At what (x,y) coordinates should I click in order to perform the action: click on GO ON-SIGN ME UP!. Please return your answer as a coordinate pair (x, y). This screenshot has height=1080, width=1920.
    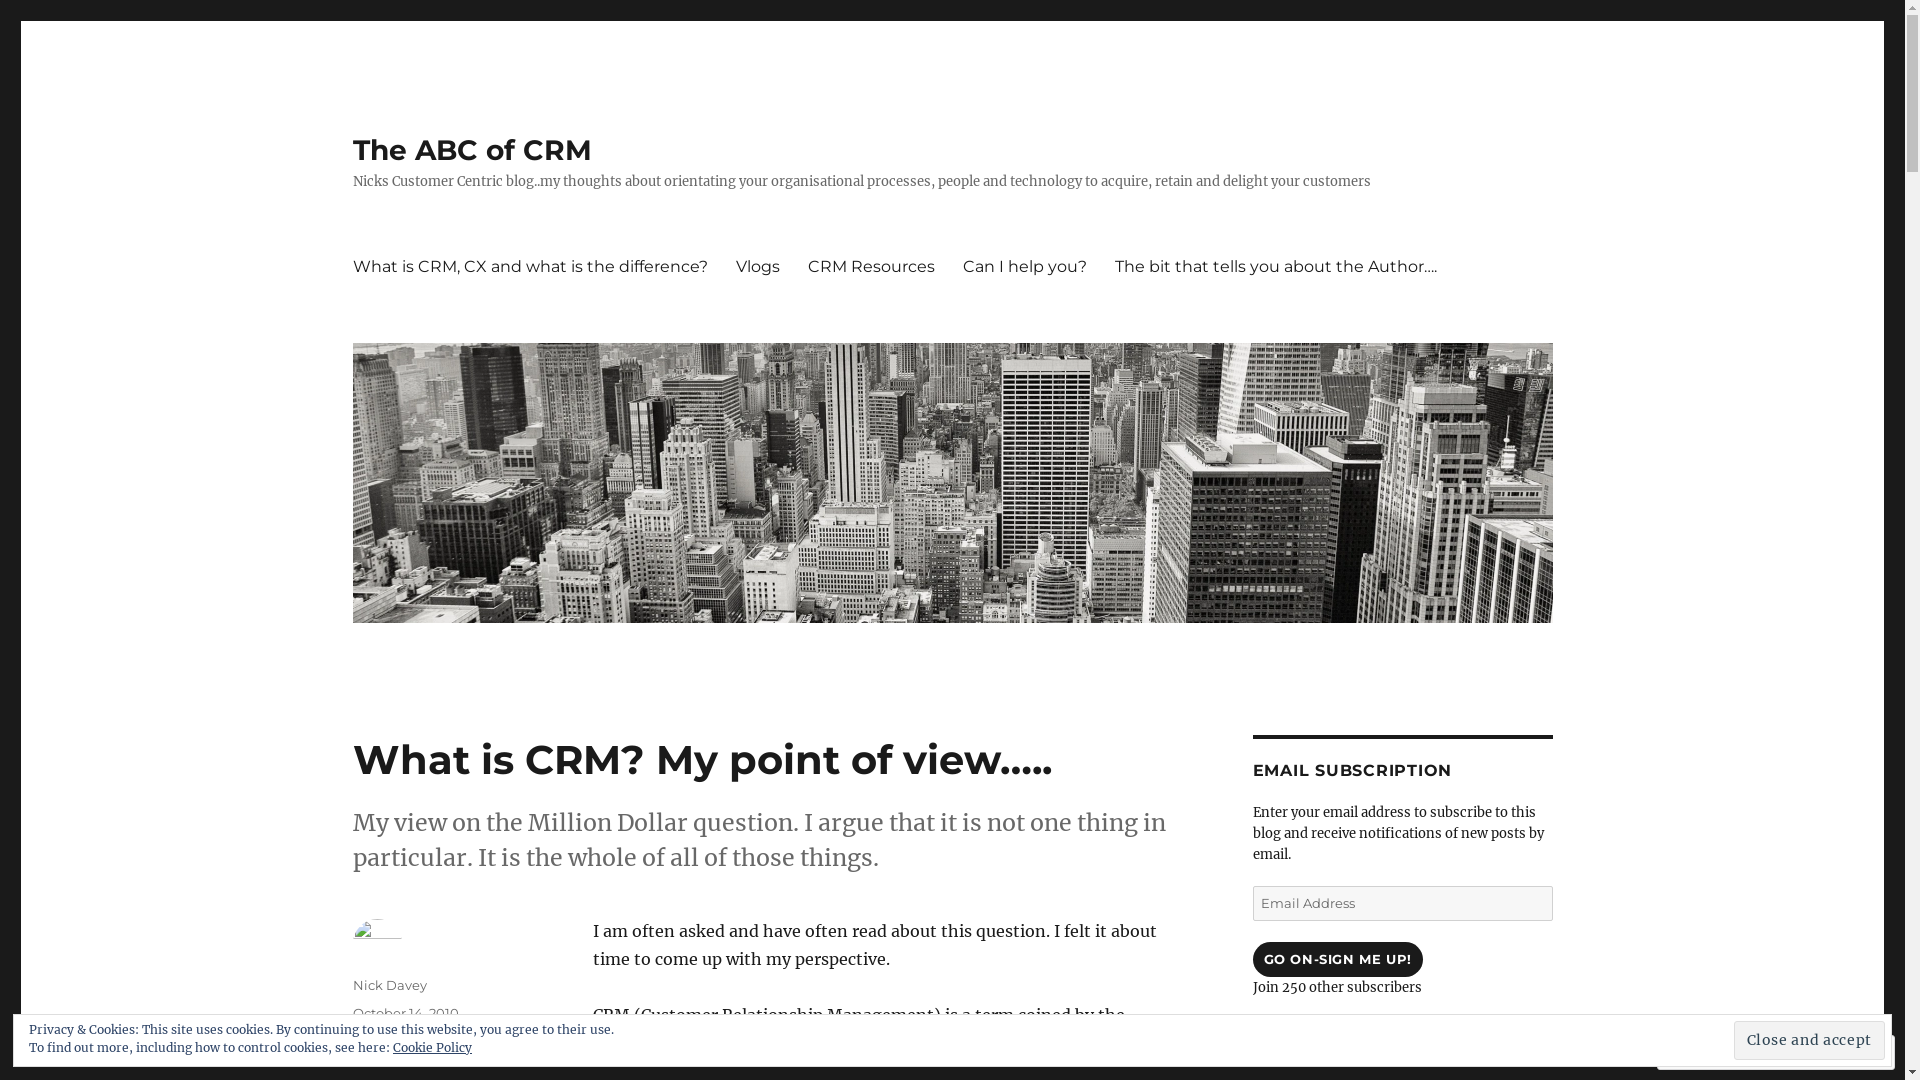
    Looking at the image, I should click on (1337, 960).